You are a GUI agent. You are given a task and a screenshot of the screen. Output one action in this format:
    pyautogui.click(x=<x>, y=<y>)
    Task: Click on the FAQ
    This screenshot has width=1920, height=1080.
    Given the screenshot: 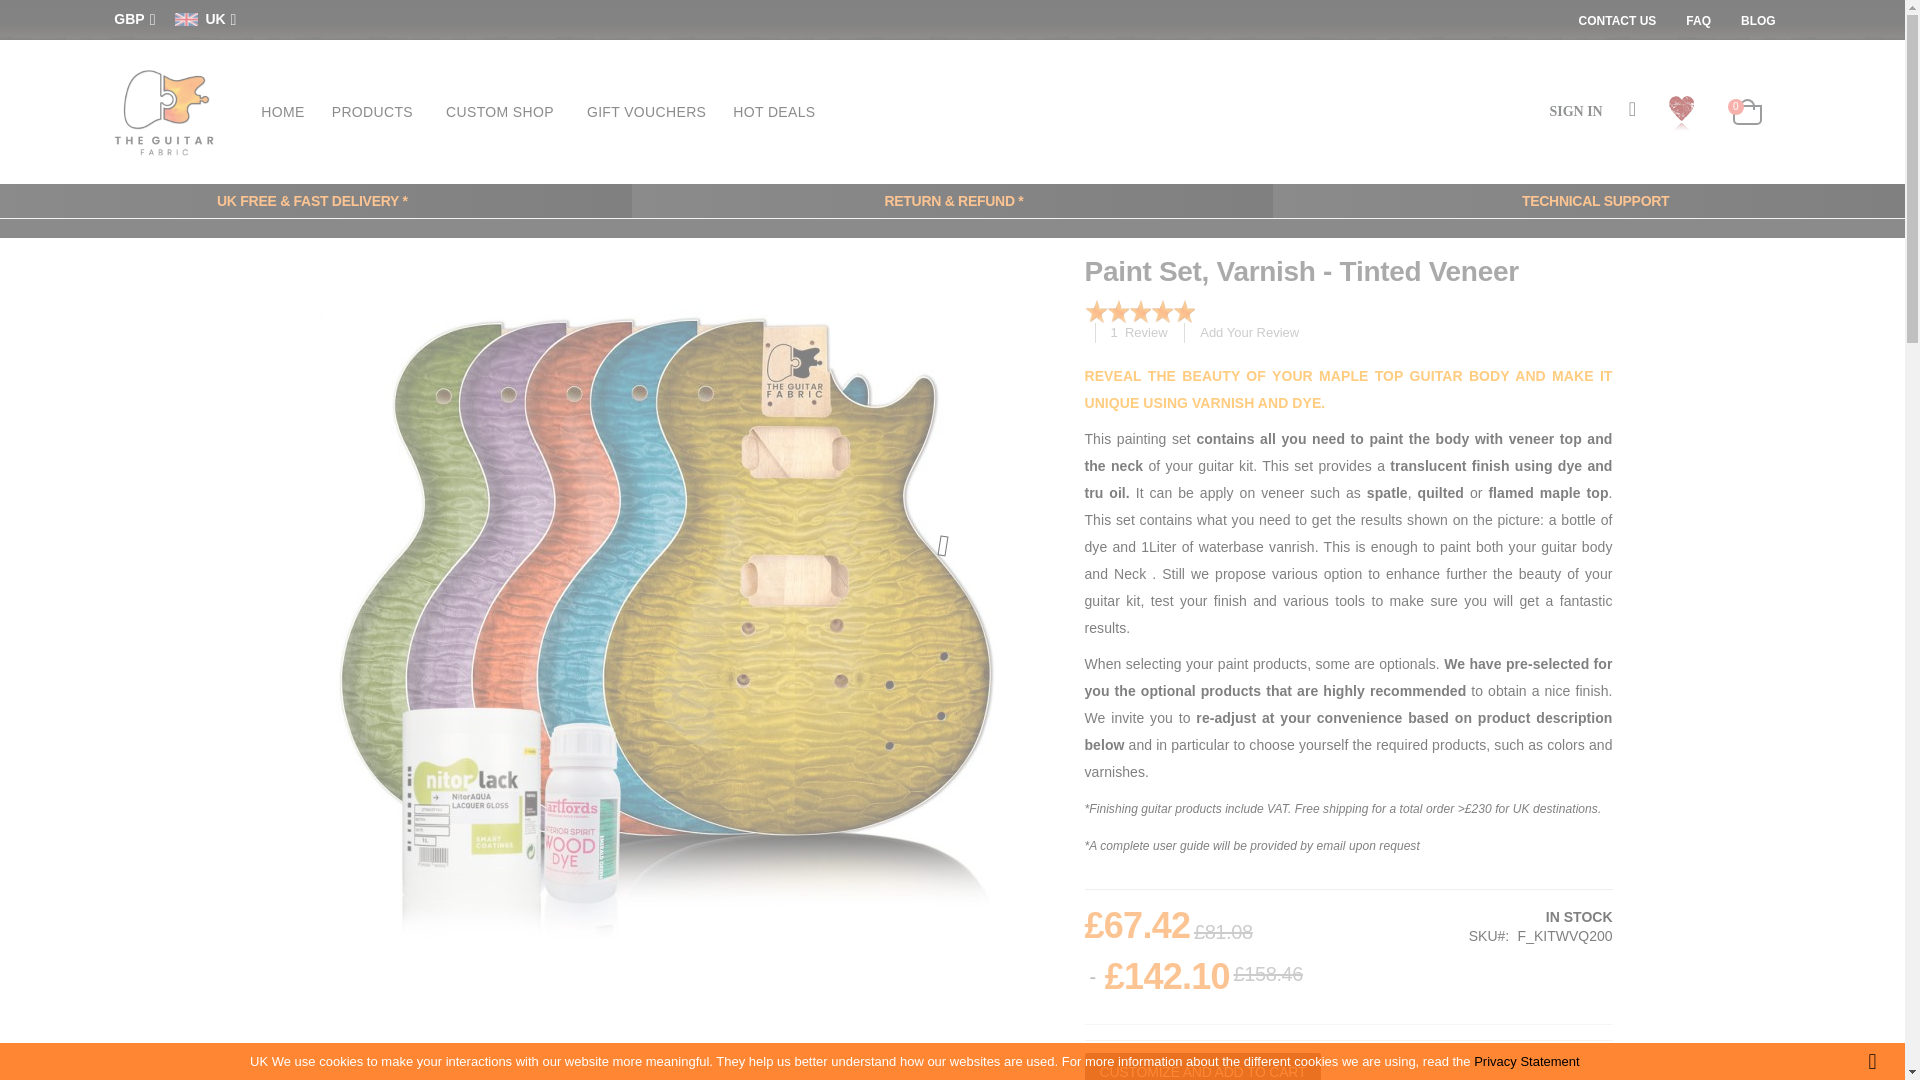 What is the action you would take?
    pyautogui.click(x=1698, y=21)
    